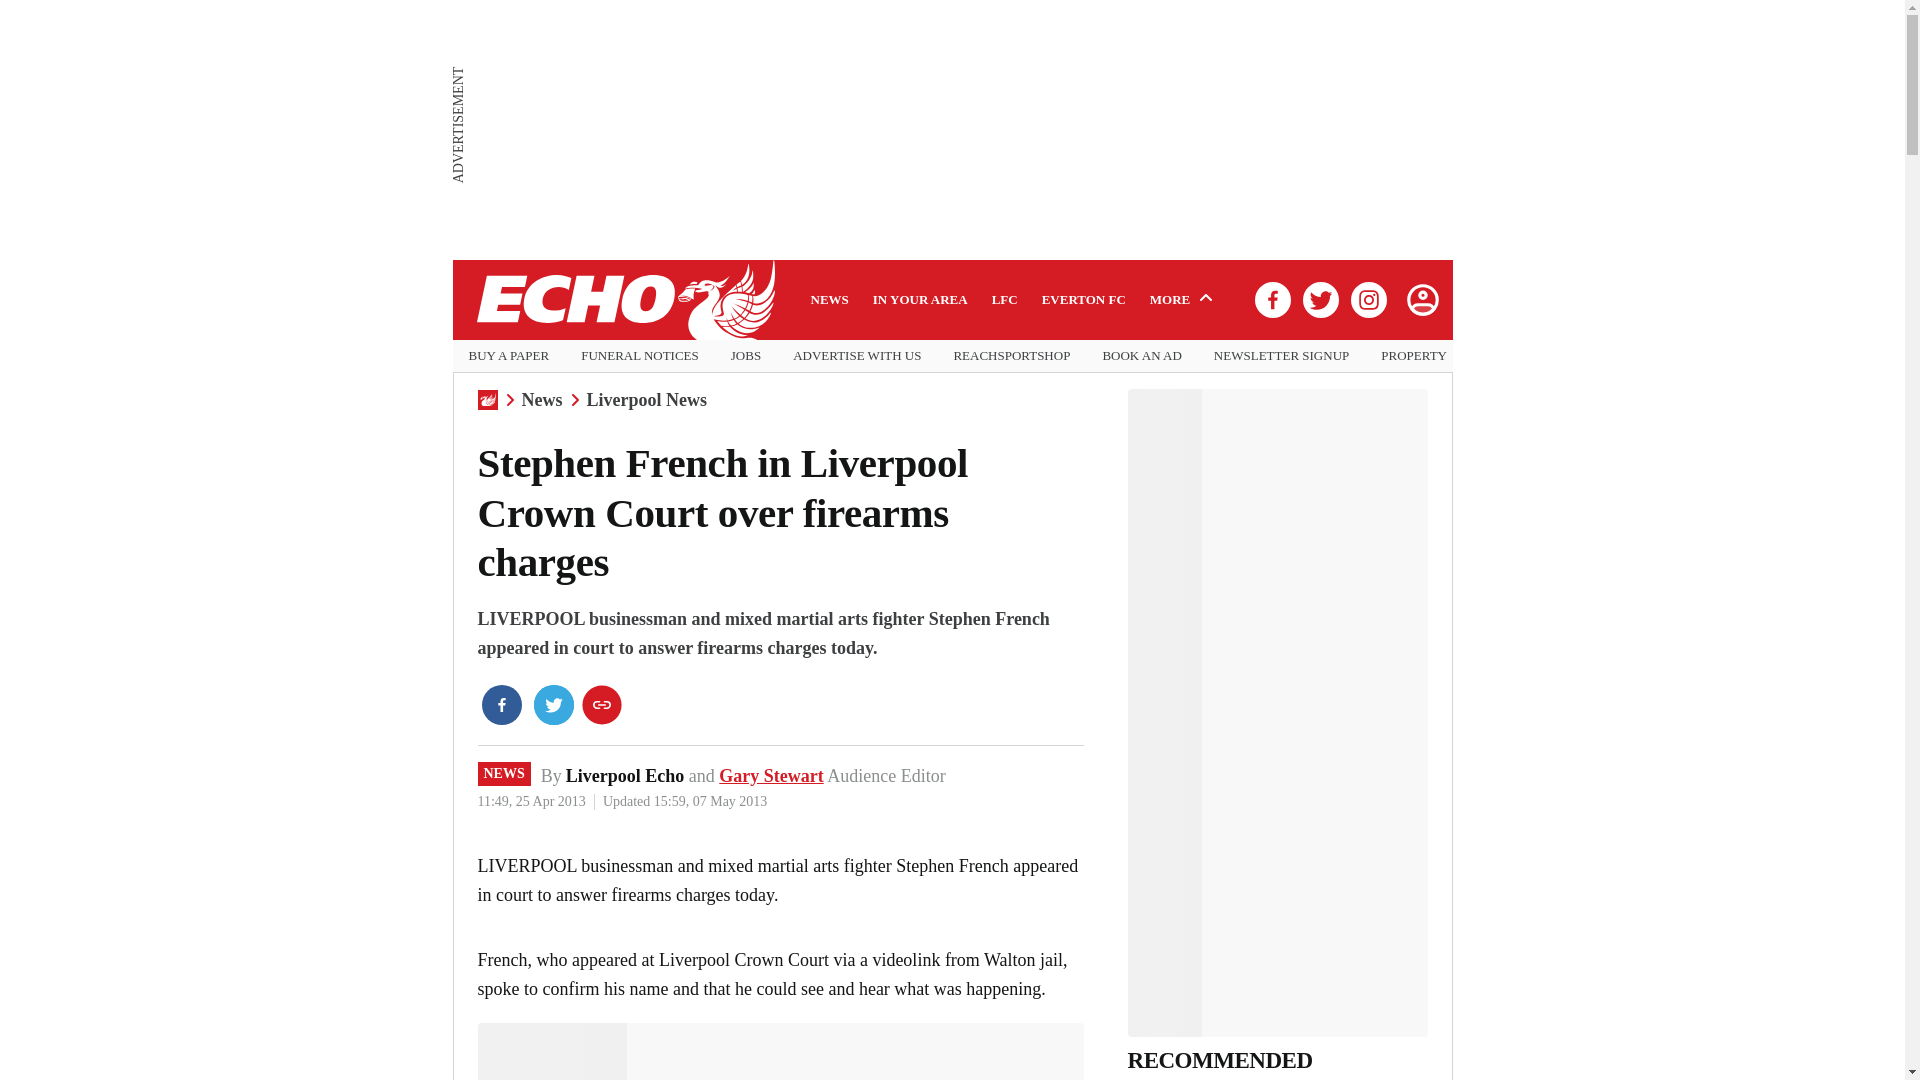 The height and width of the screenshot is (1080, 1920). What do you see at coordinates (1414, 356) in the screenshot?
I see `PROPERTY` at bounding box center [1414, 356].